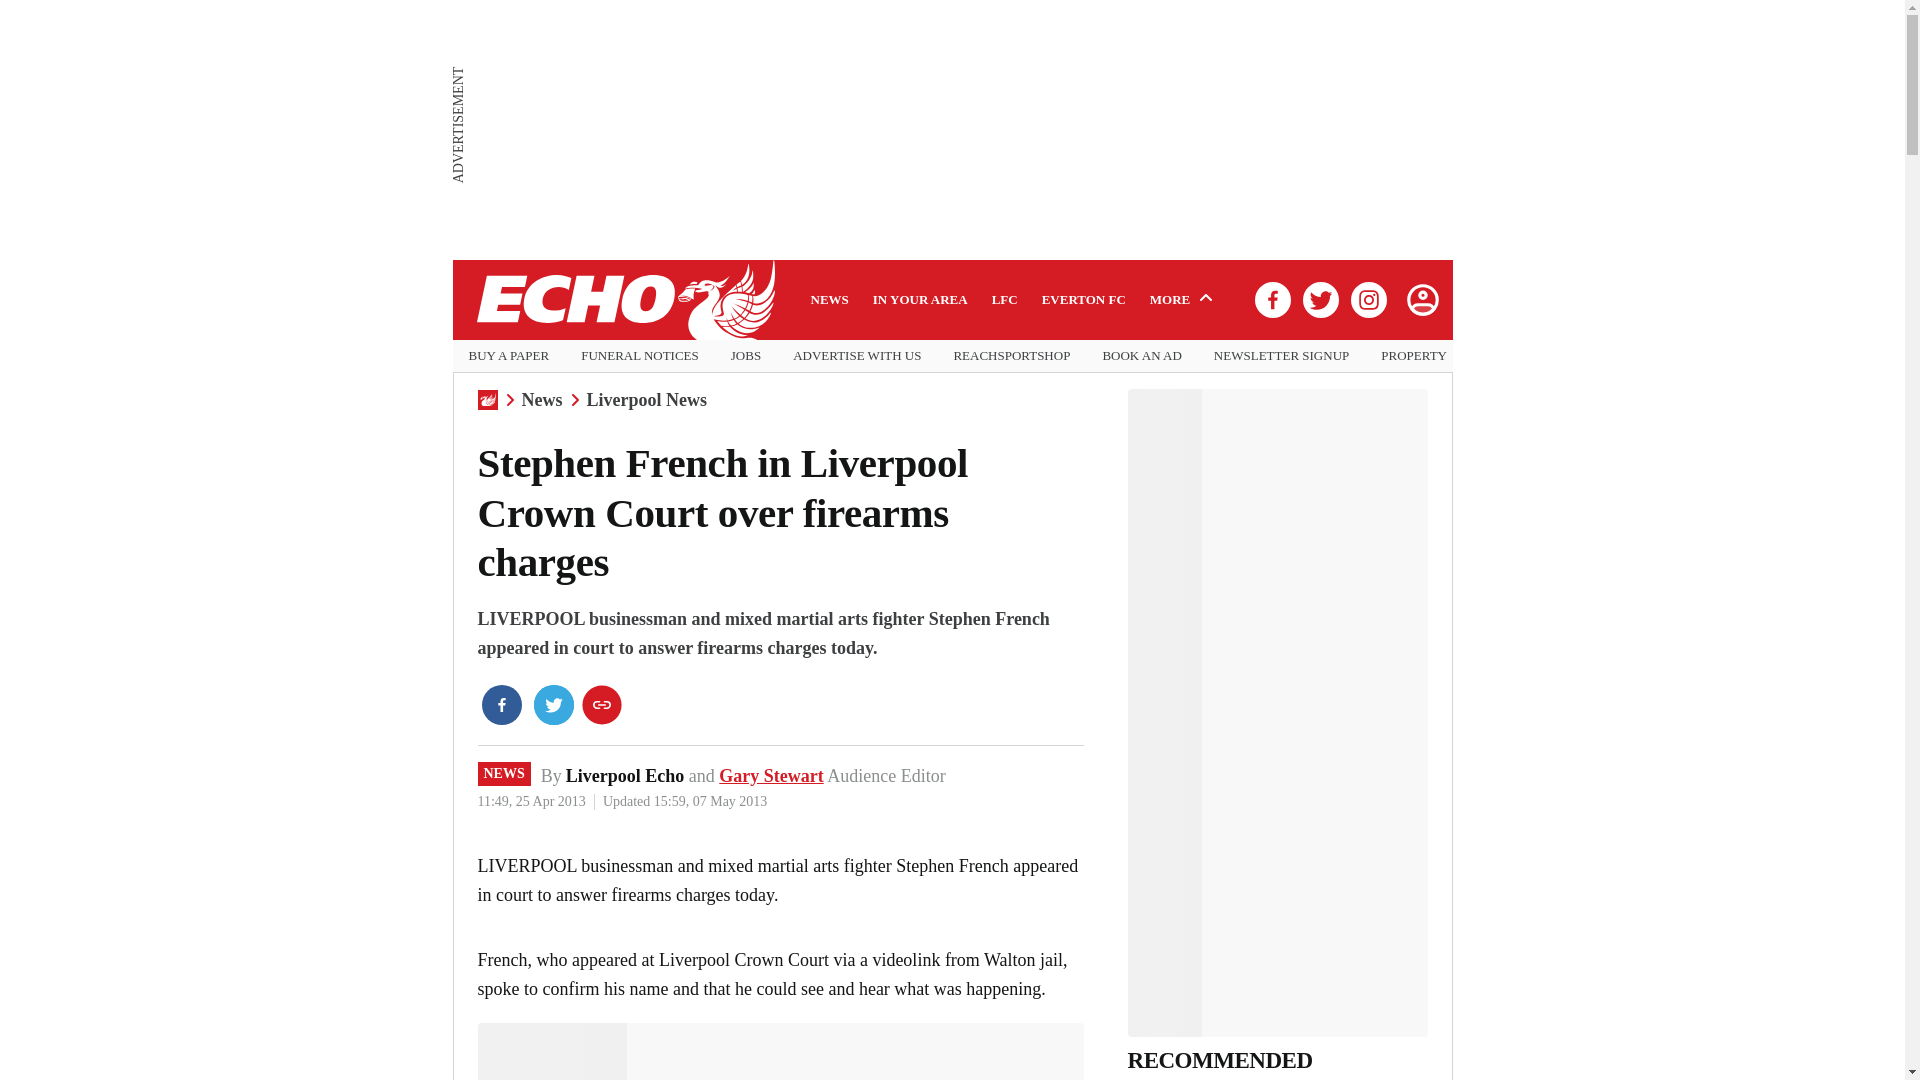 The height and width of the screenshot is (1080, 1920). What do you see at coordinates (1414, 356) in the screenshot?
I see `PROPERTY` at bounding box center [1414, 356].